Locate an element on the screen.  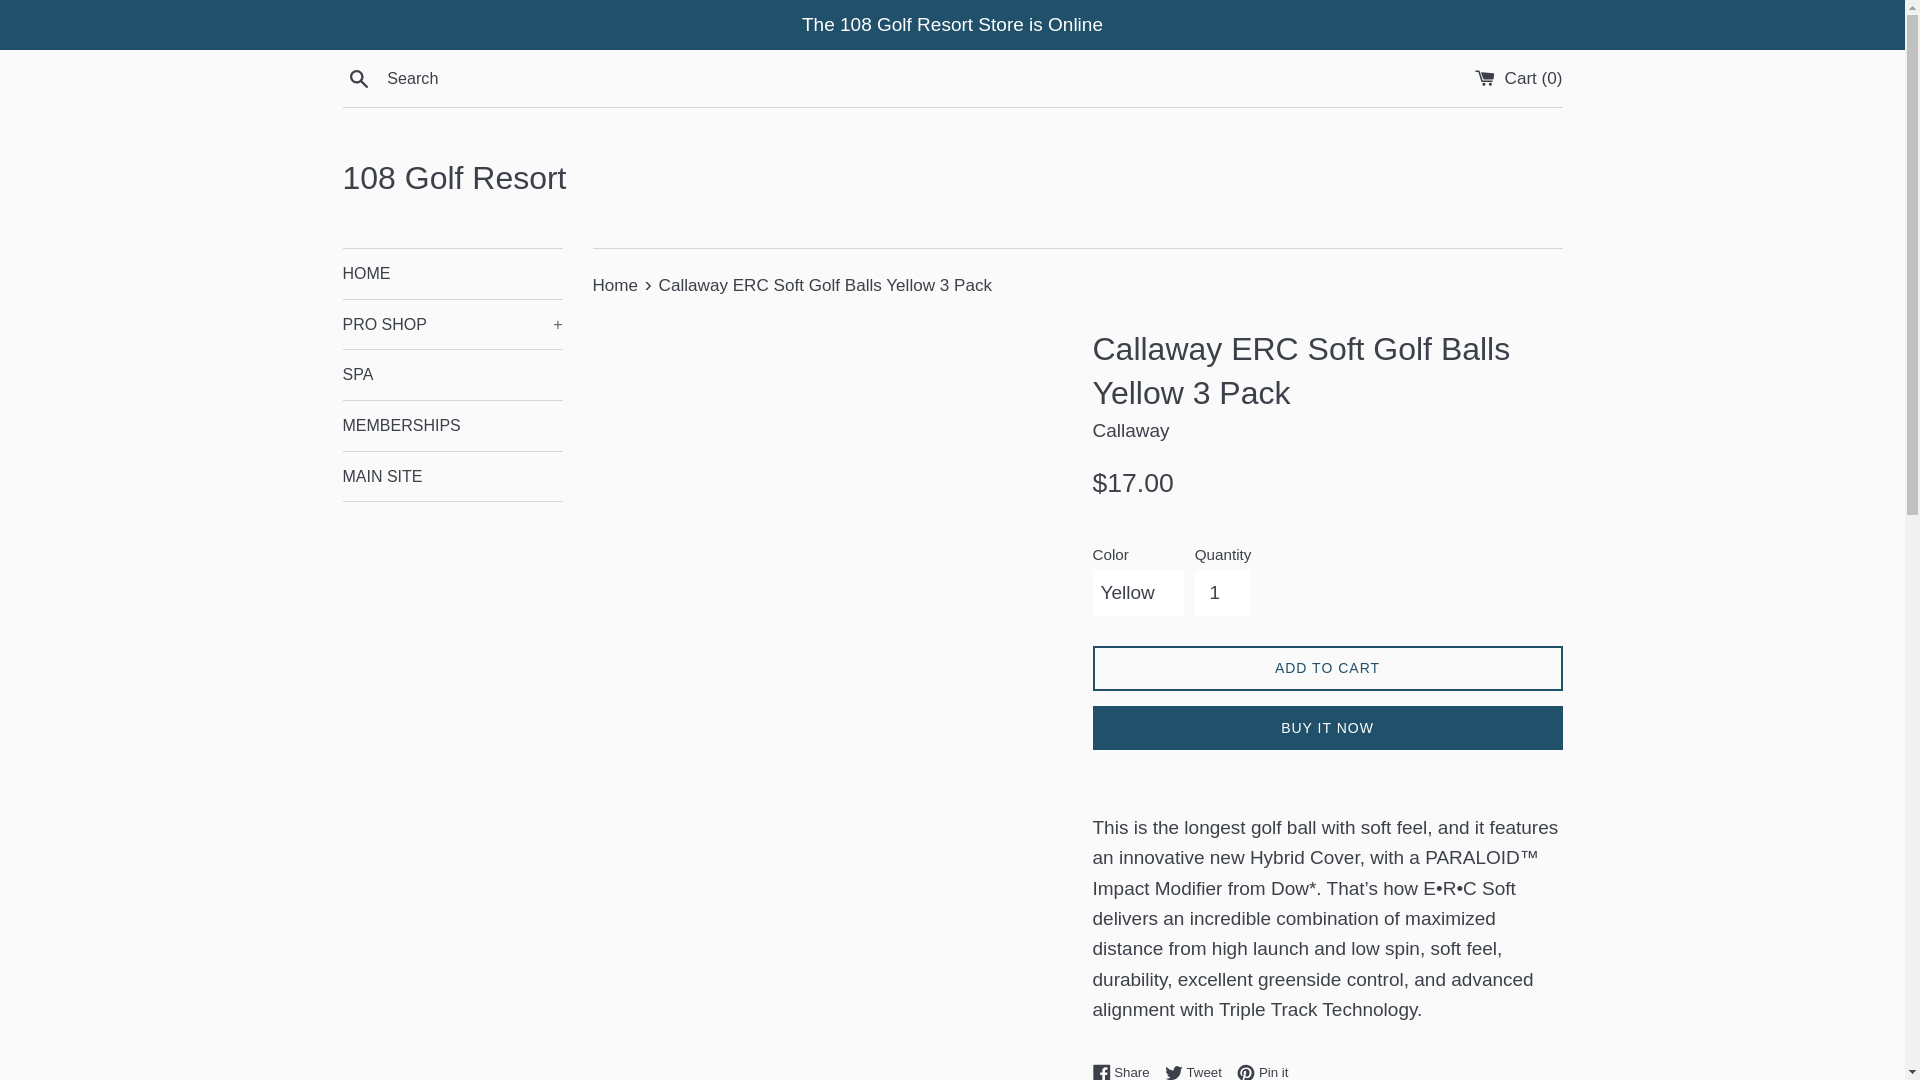
BUY IT NOW is located at coordinates (1327, 728).